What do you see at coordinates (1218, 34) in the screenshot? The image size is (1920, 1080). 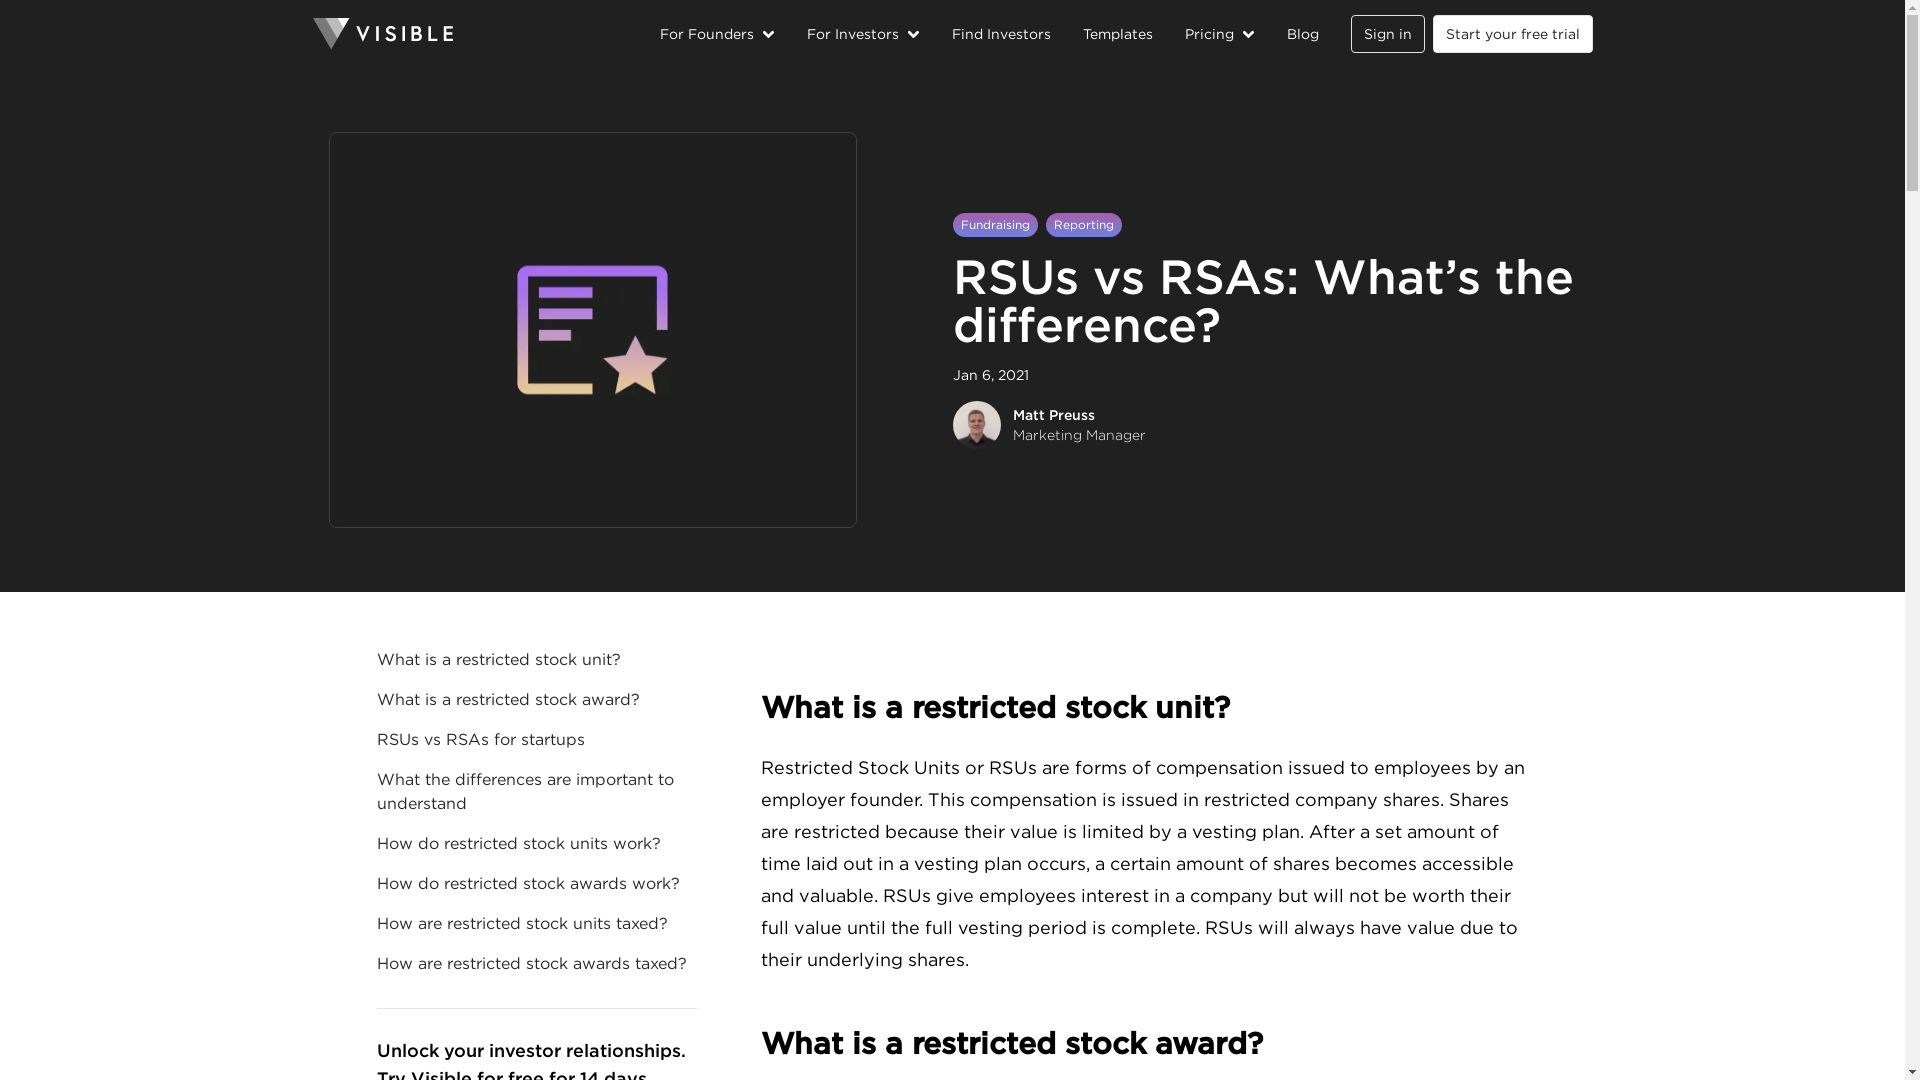 I see `Pricing` at bounding box center [1218, 34].